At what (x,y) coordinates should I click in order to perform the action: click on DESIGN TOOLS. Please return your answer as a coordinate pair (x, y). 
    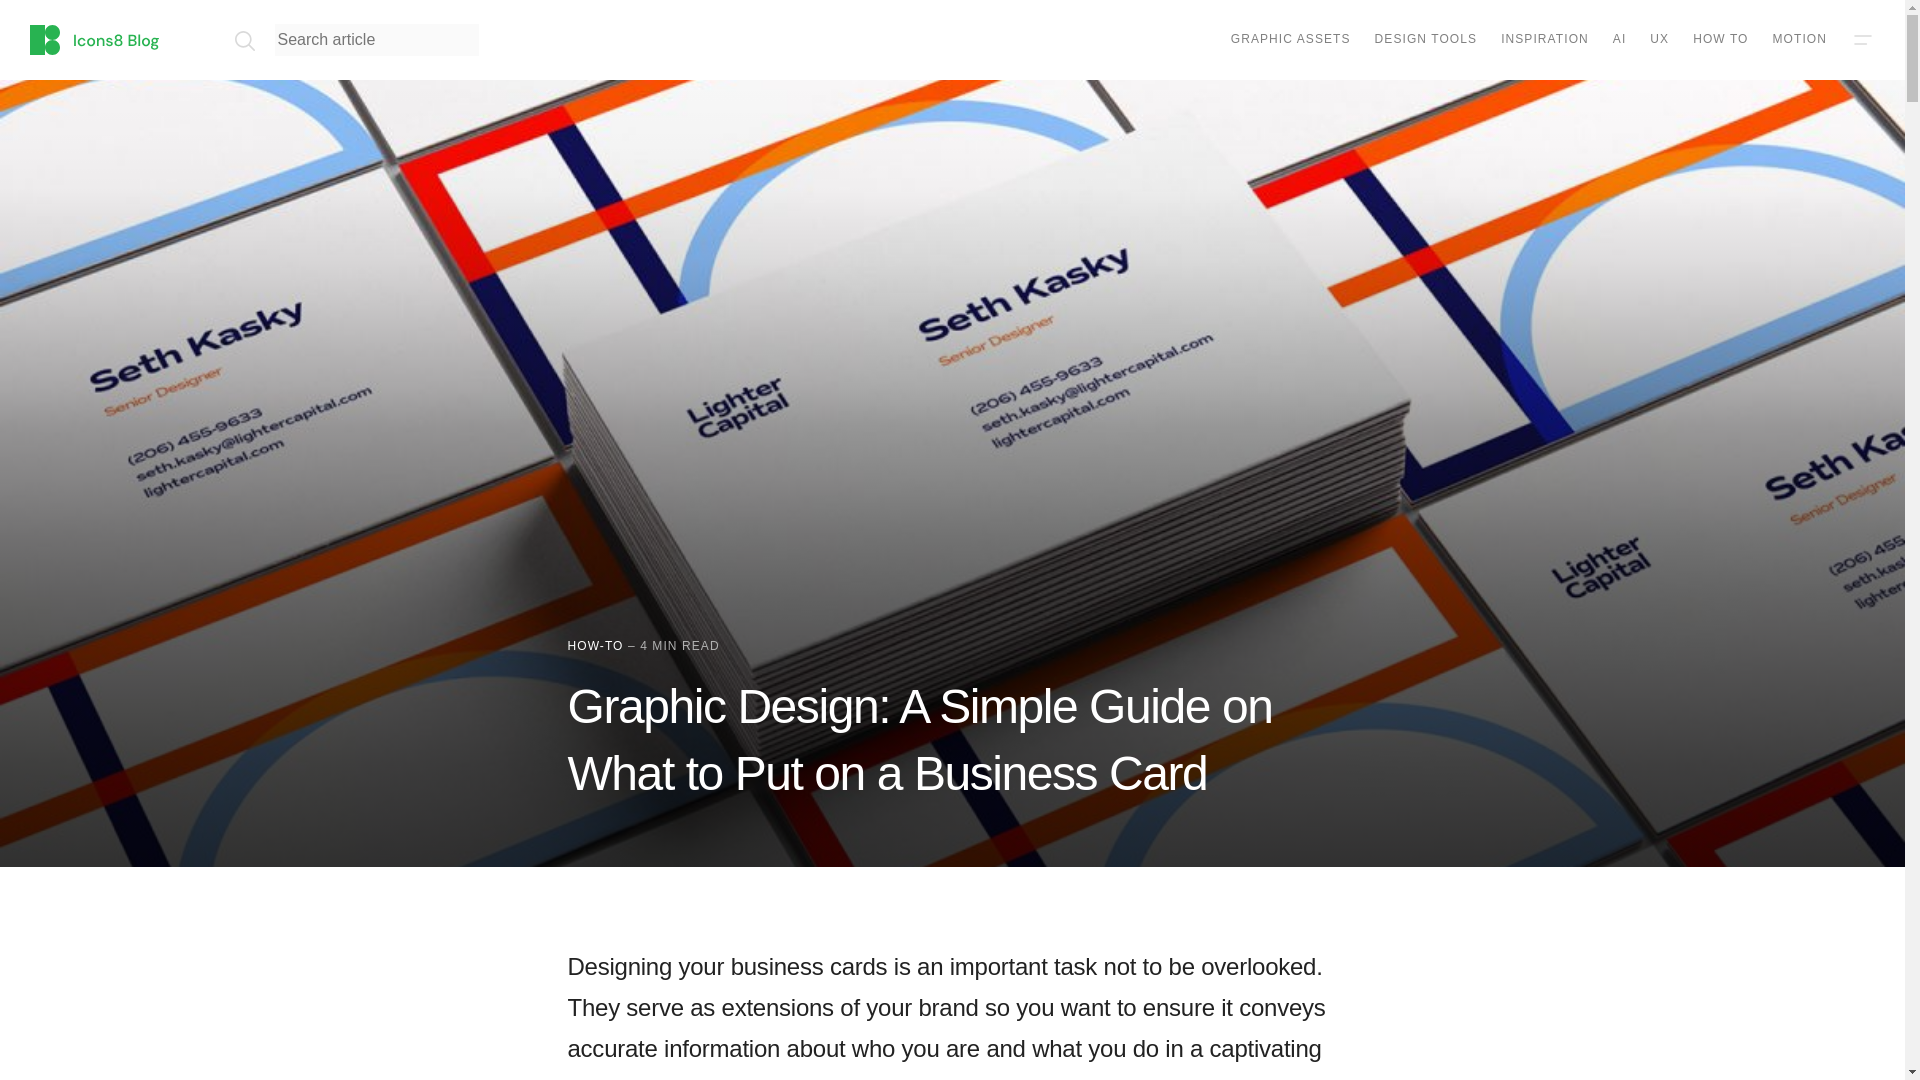
    Looking at the image, I should click on (1426, 39).